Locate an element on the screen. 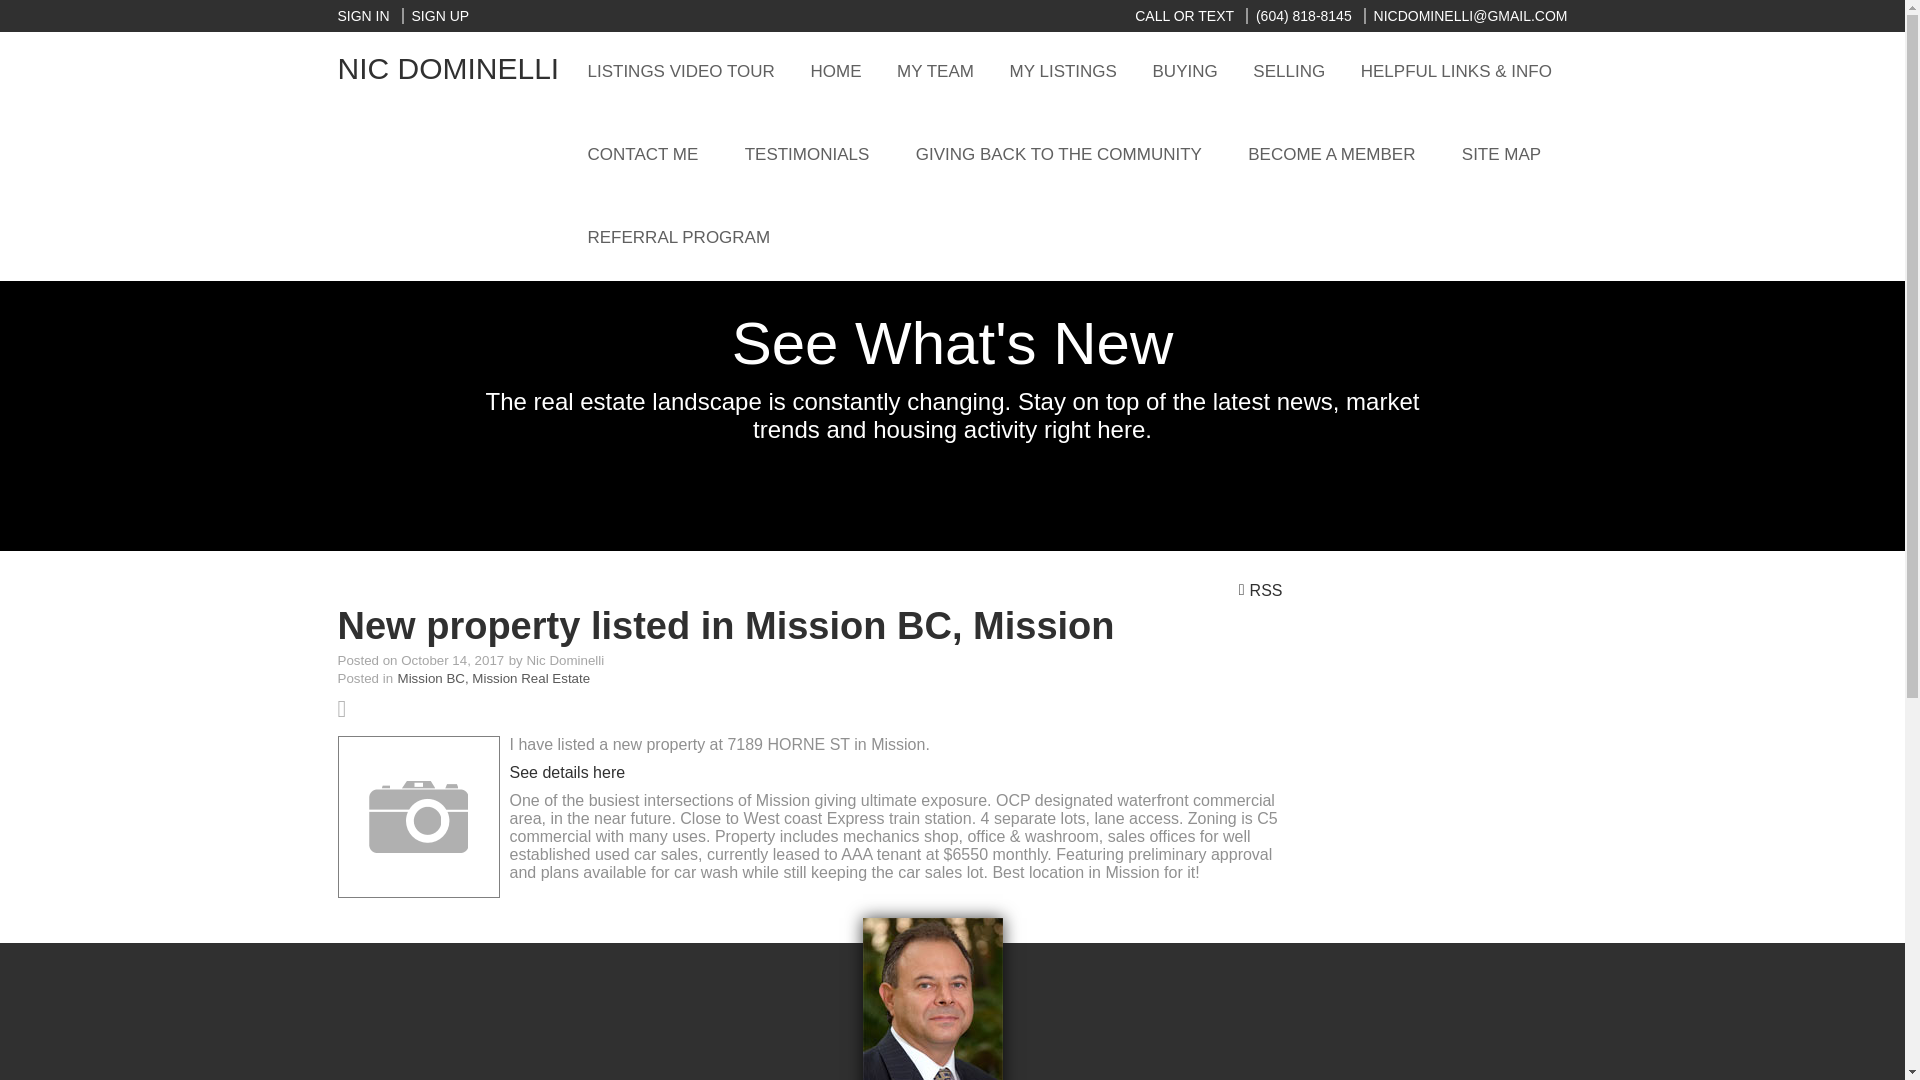 The height and width of the screenshot is (1080, 1920). LISTINGS VIDEO TOUR is located at coordinates (688, 72).